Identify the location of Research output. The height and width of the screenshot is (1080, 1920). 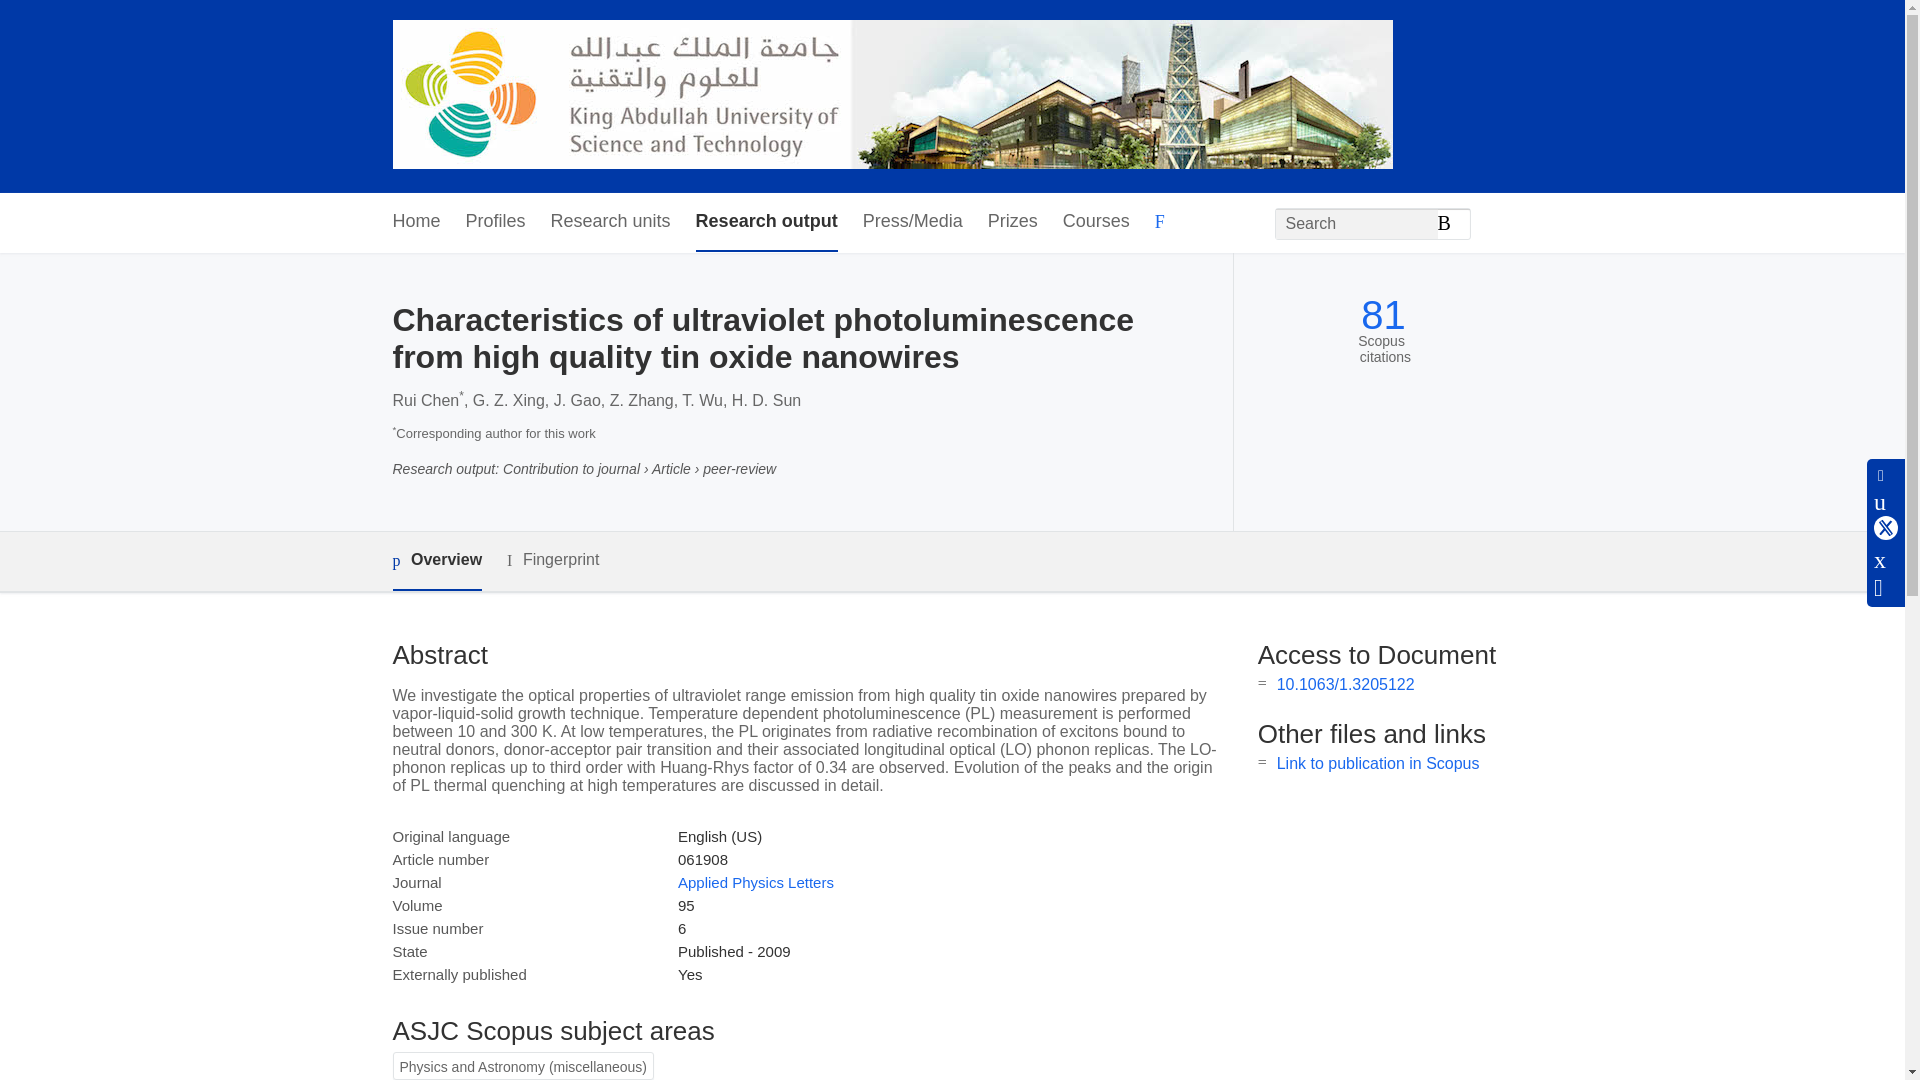
(766, 222).